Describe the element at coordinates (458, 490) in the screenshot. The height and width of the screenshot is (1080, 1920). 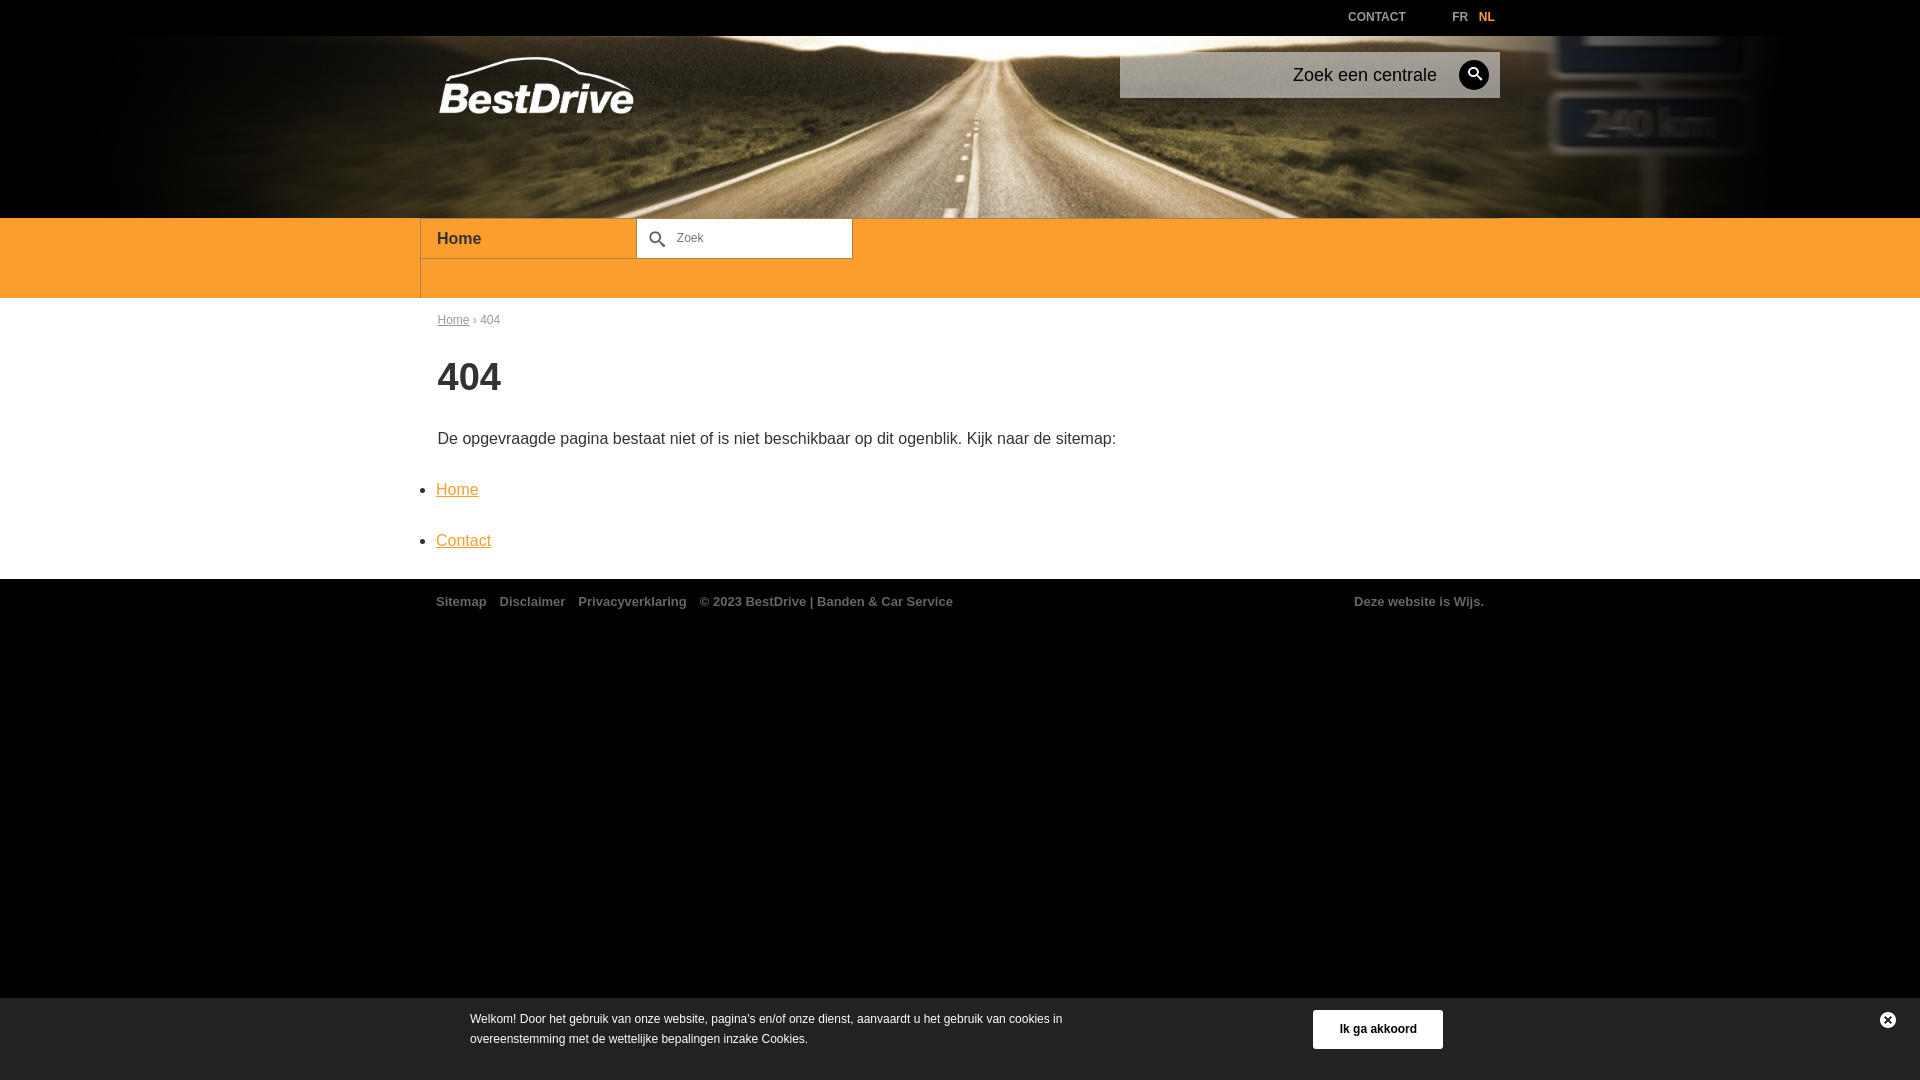
I see `Home` at that location.